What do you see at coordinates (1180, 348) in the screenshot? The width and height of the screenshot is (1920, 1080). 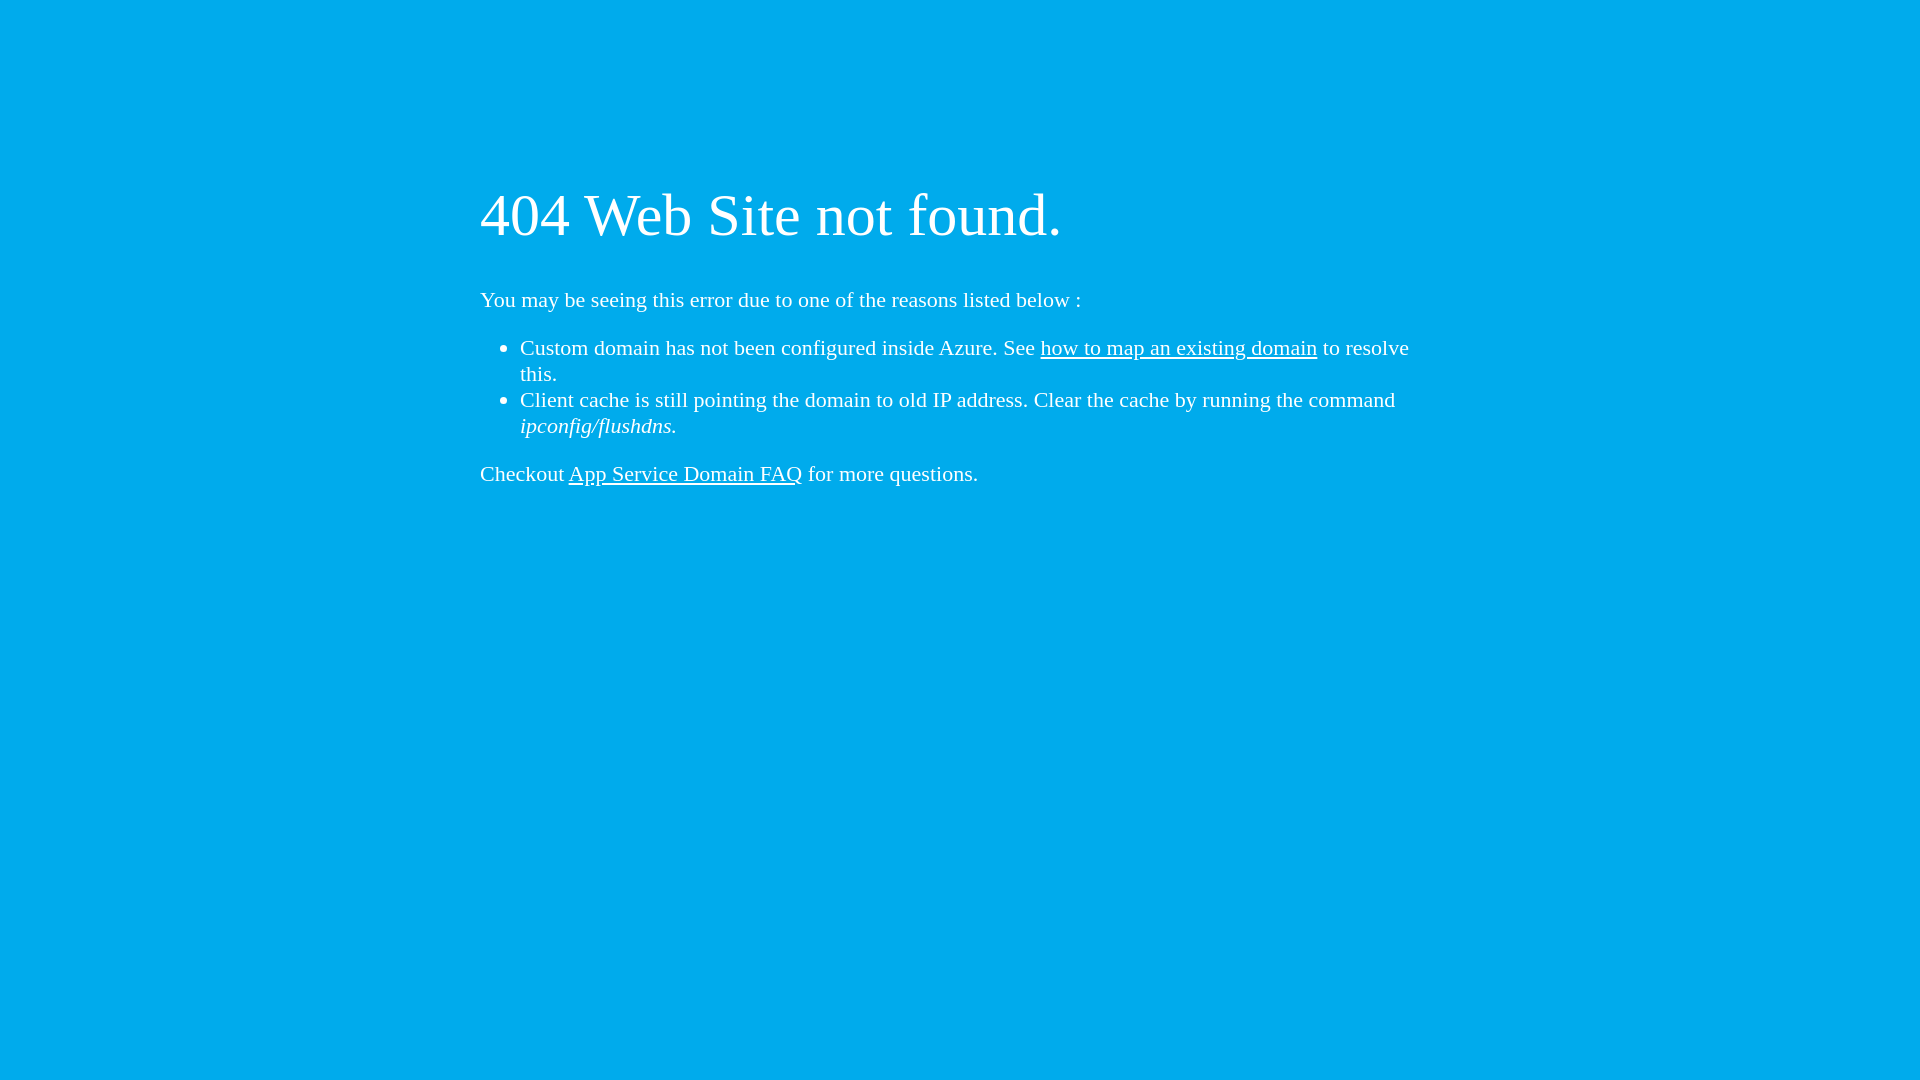 I see `how to map an existing domain` at bounding box center [1180, 348].